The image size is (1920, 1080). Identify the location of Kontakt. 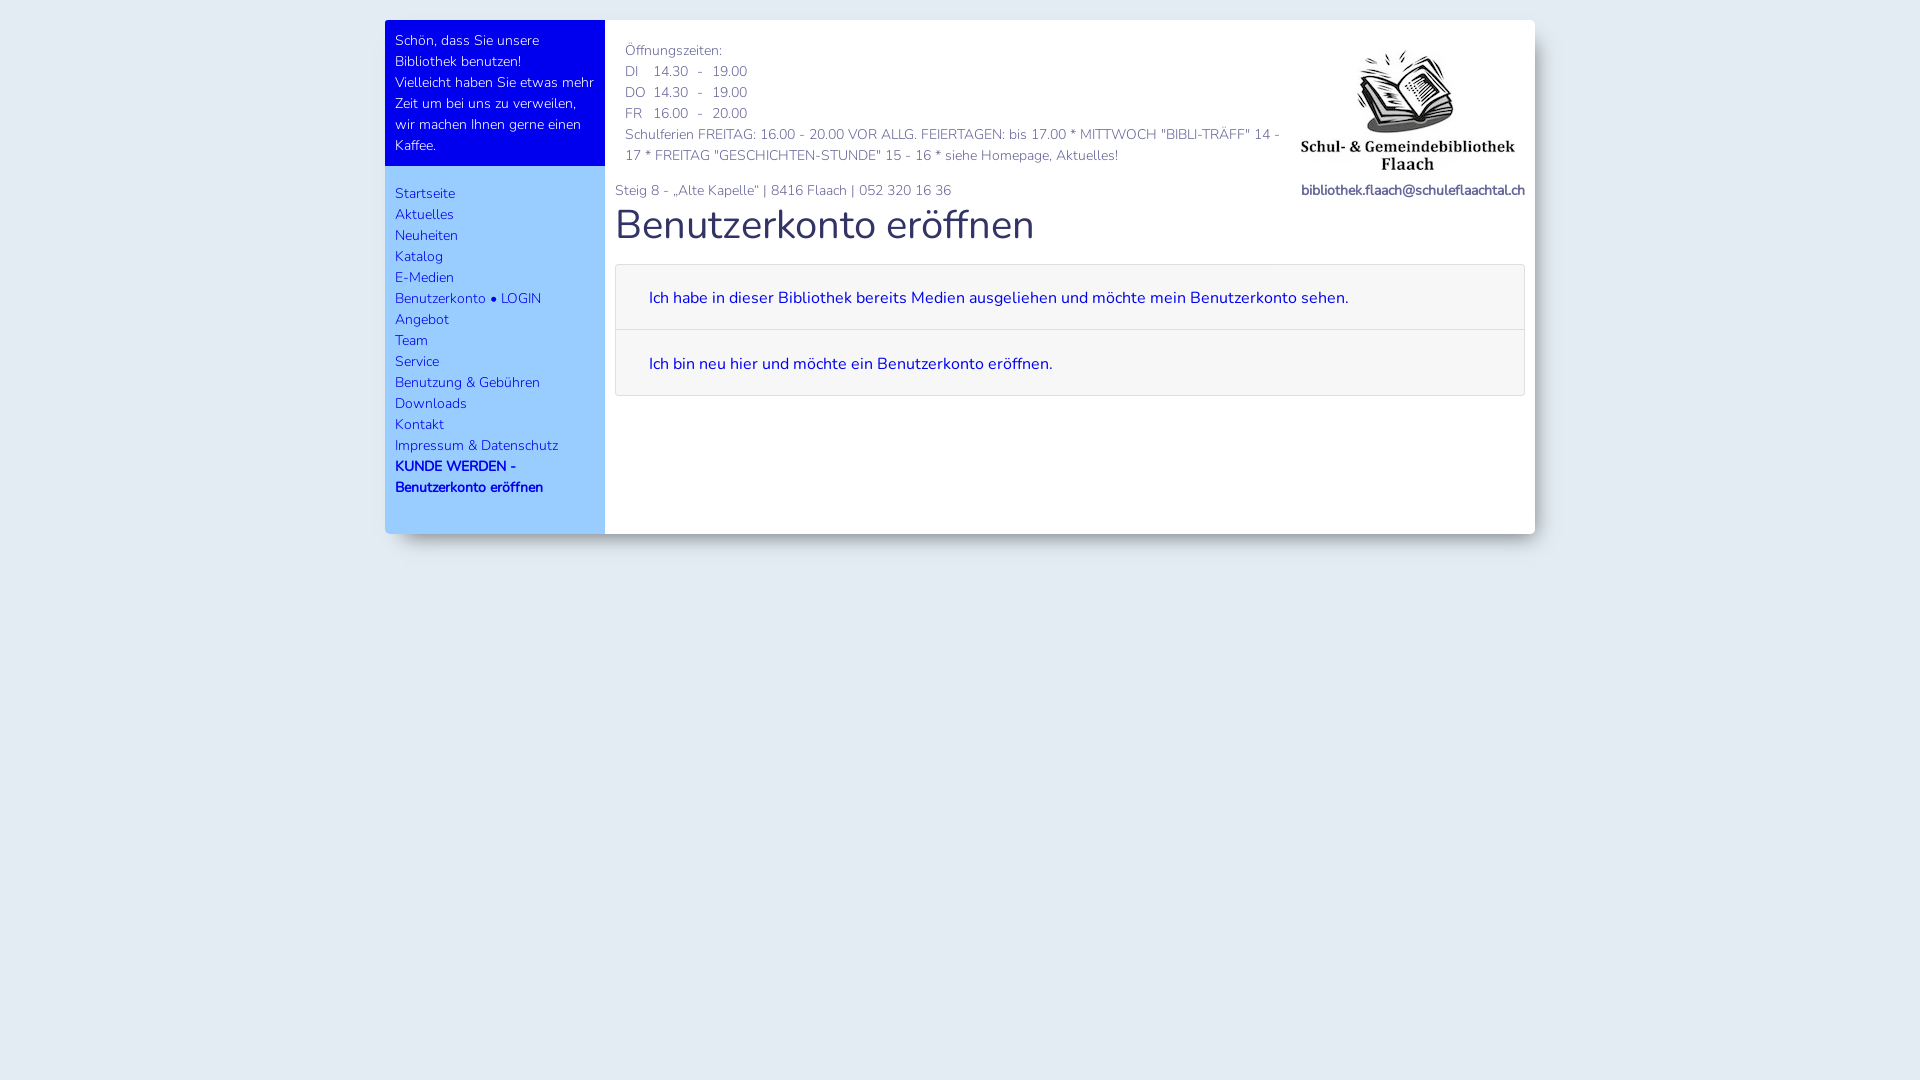
(420, 424).